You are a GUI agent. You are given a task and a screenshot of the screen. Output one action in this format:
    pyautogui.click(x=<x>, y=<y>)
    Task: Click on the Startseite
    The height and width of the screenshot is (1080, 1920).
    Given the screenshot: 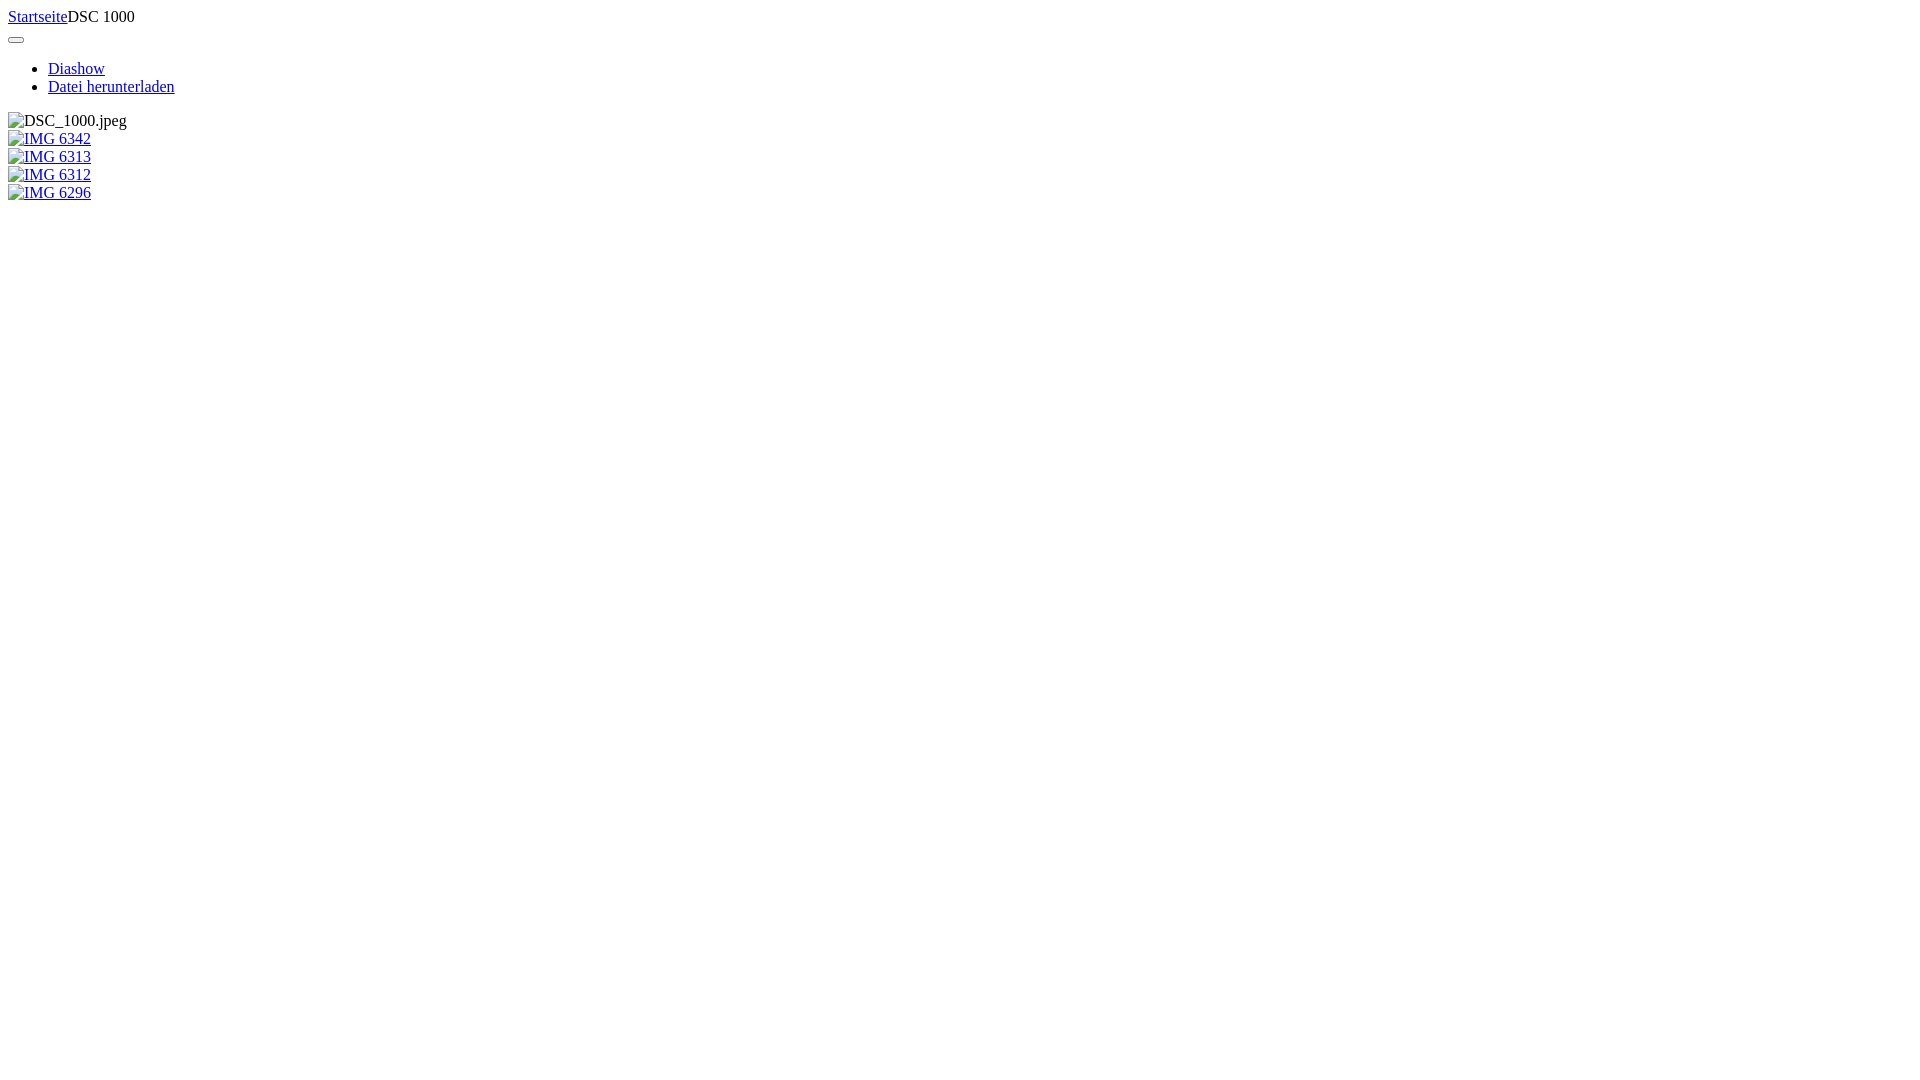 What is the action you would take?
    pyautogui.click(x=38, y=16)
    